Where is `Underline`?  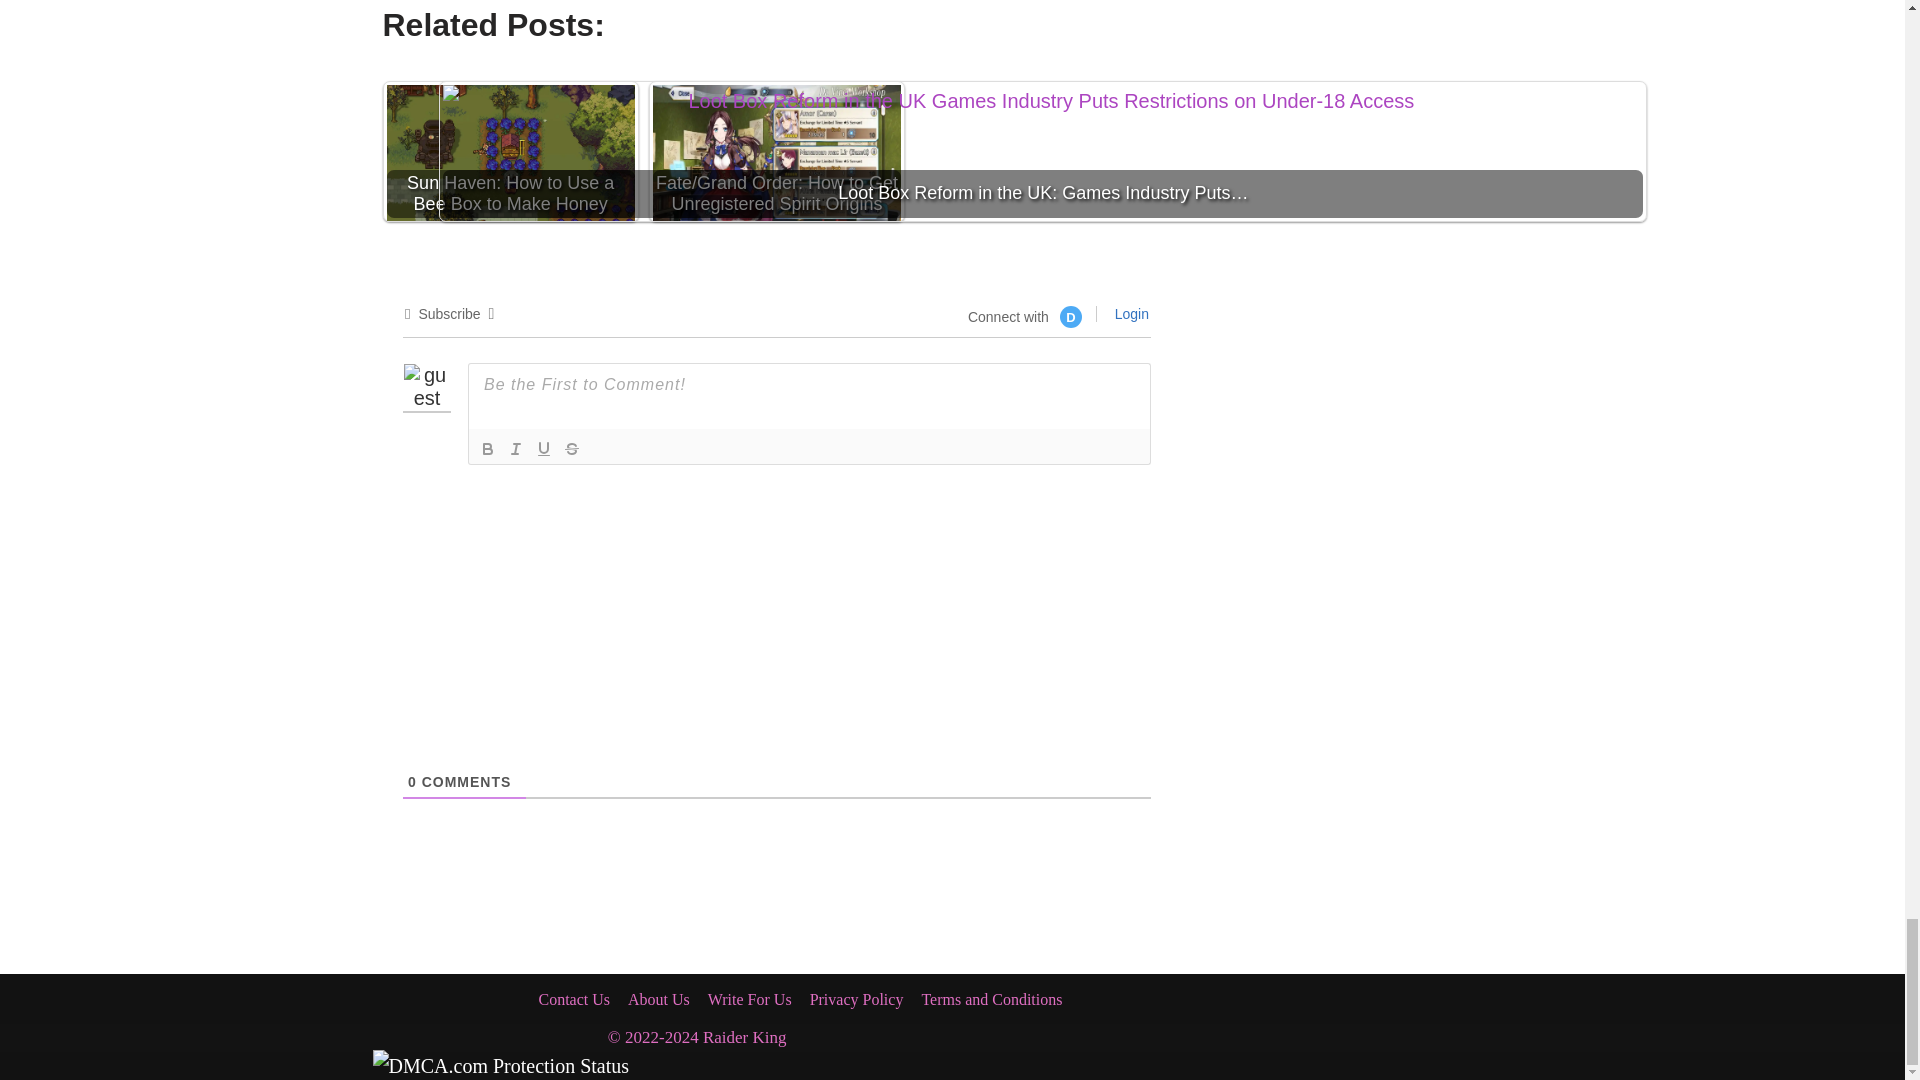 Underline is located at coordinates (544, 449).